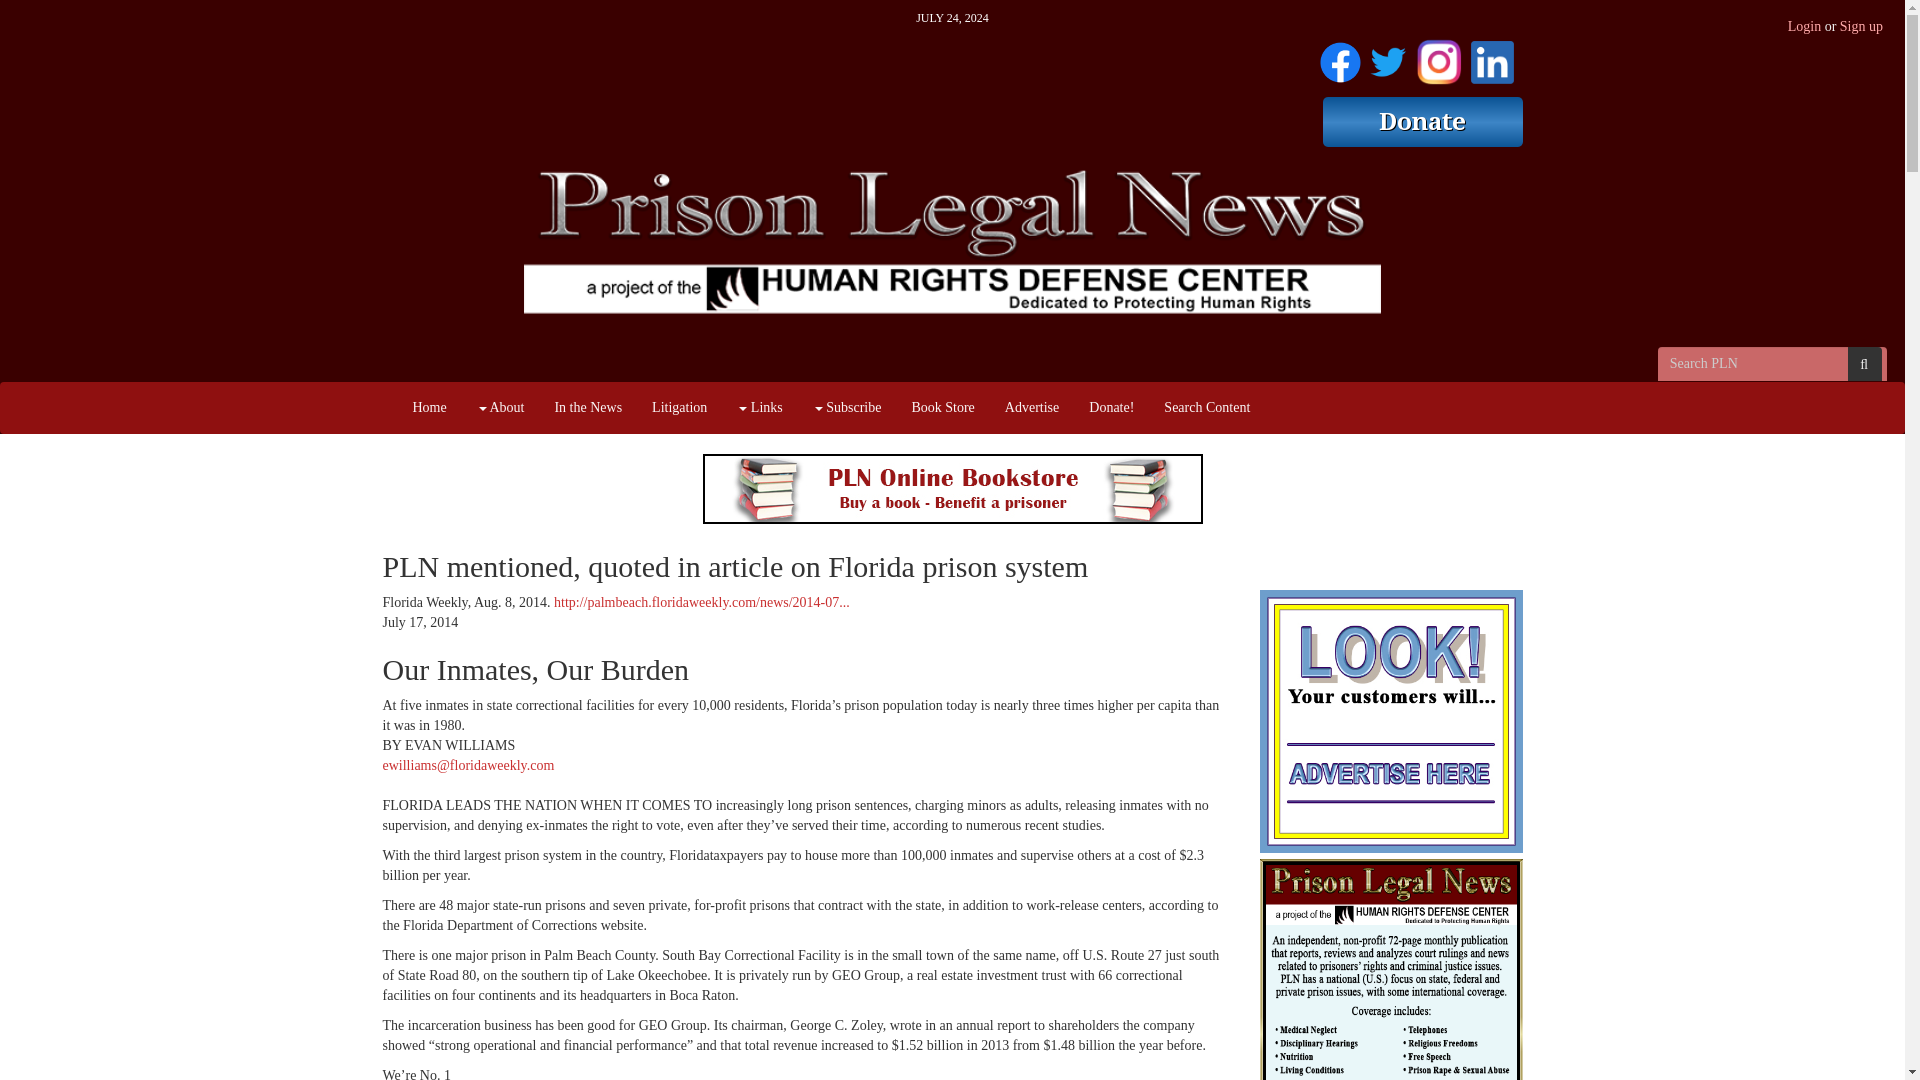  Describe the element at coordinates (1864, 364) in the screenshot. I see `Search` at that location.